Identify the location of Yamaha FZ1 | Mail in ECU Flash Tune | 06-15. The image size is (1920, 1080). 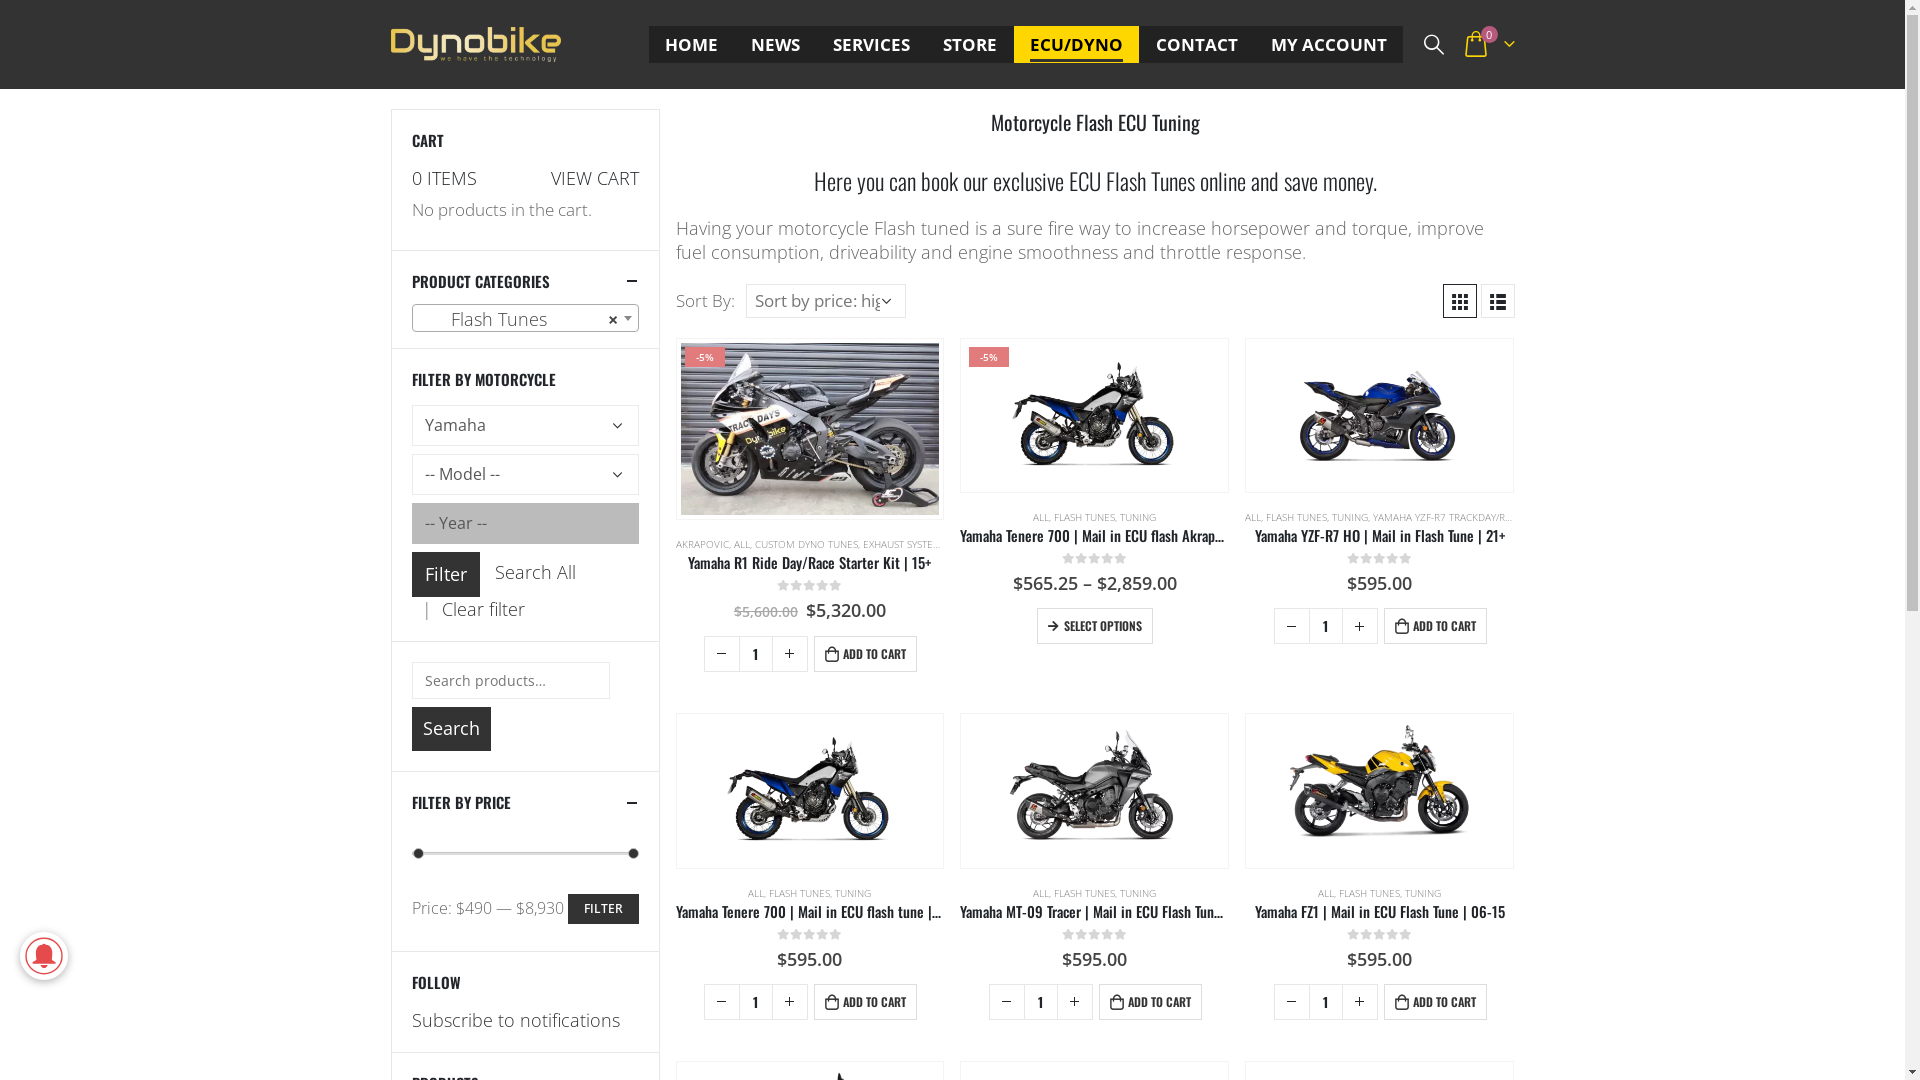
(1380, 912).